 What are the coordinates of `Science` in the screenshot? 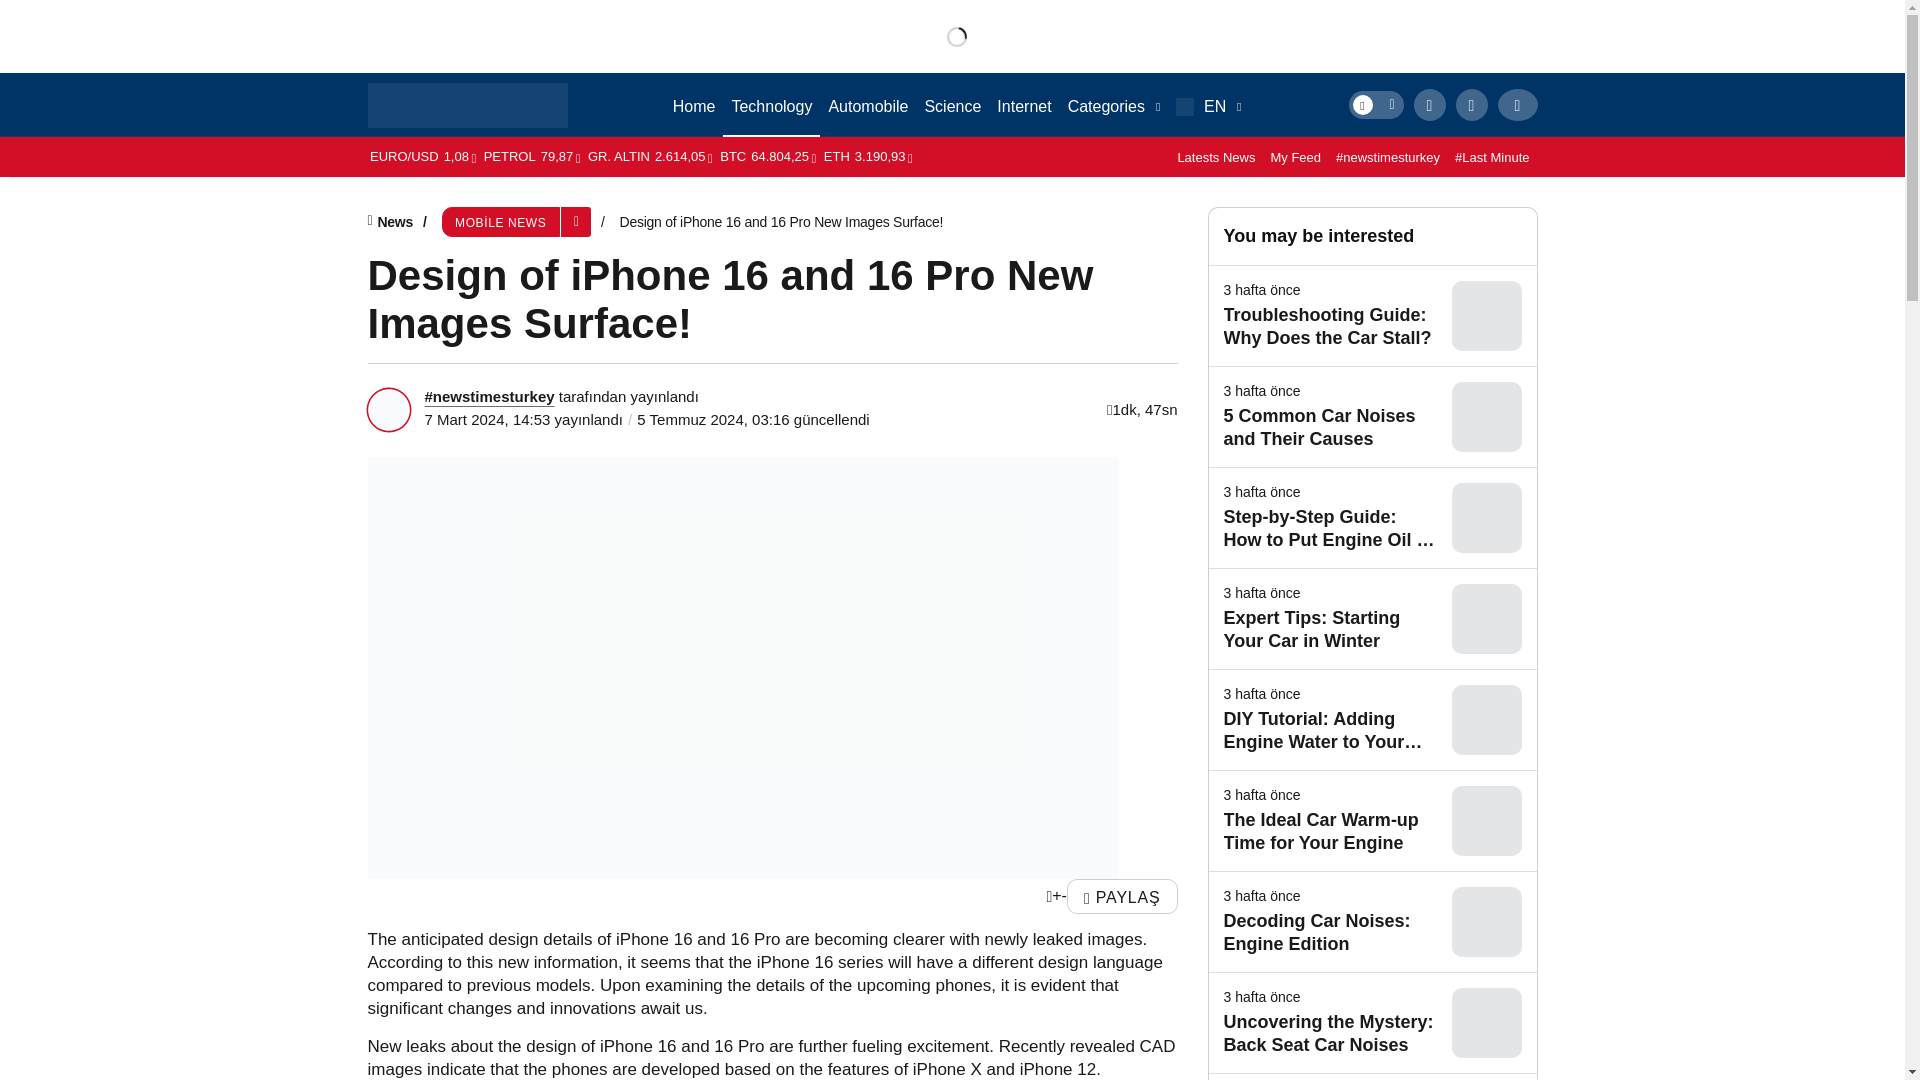 It's located at (952, 105).